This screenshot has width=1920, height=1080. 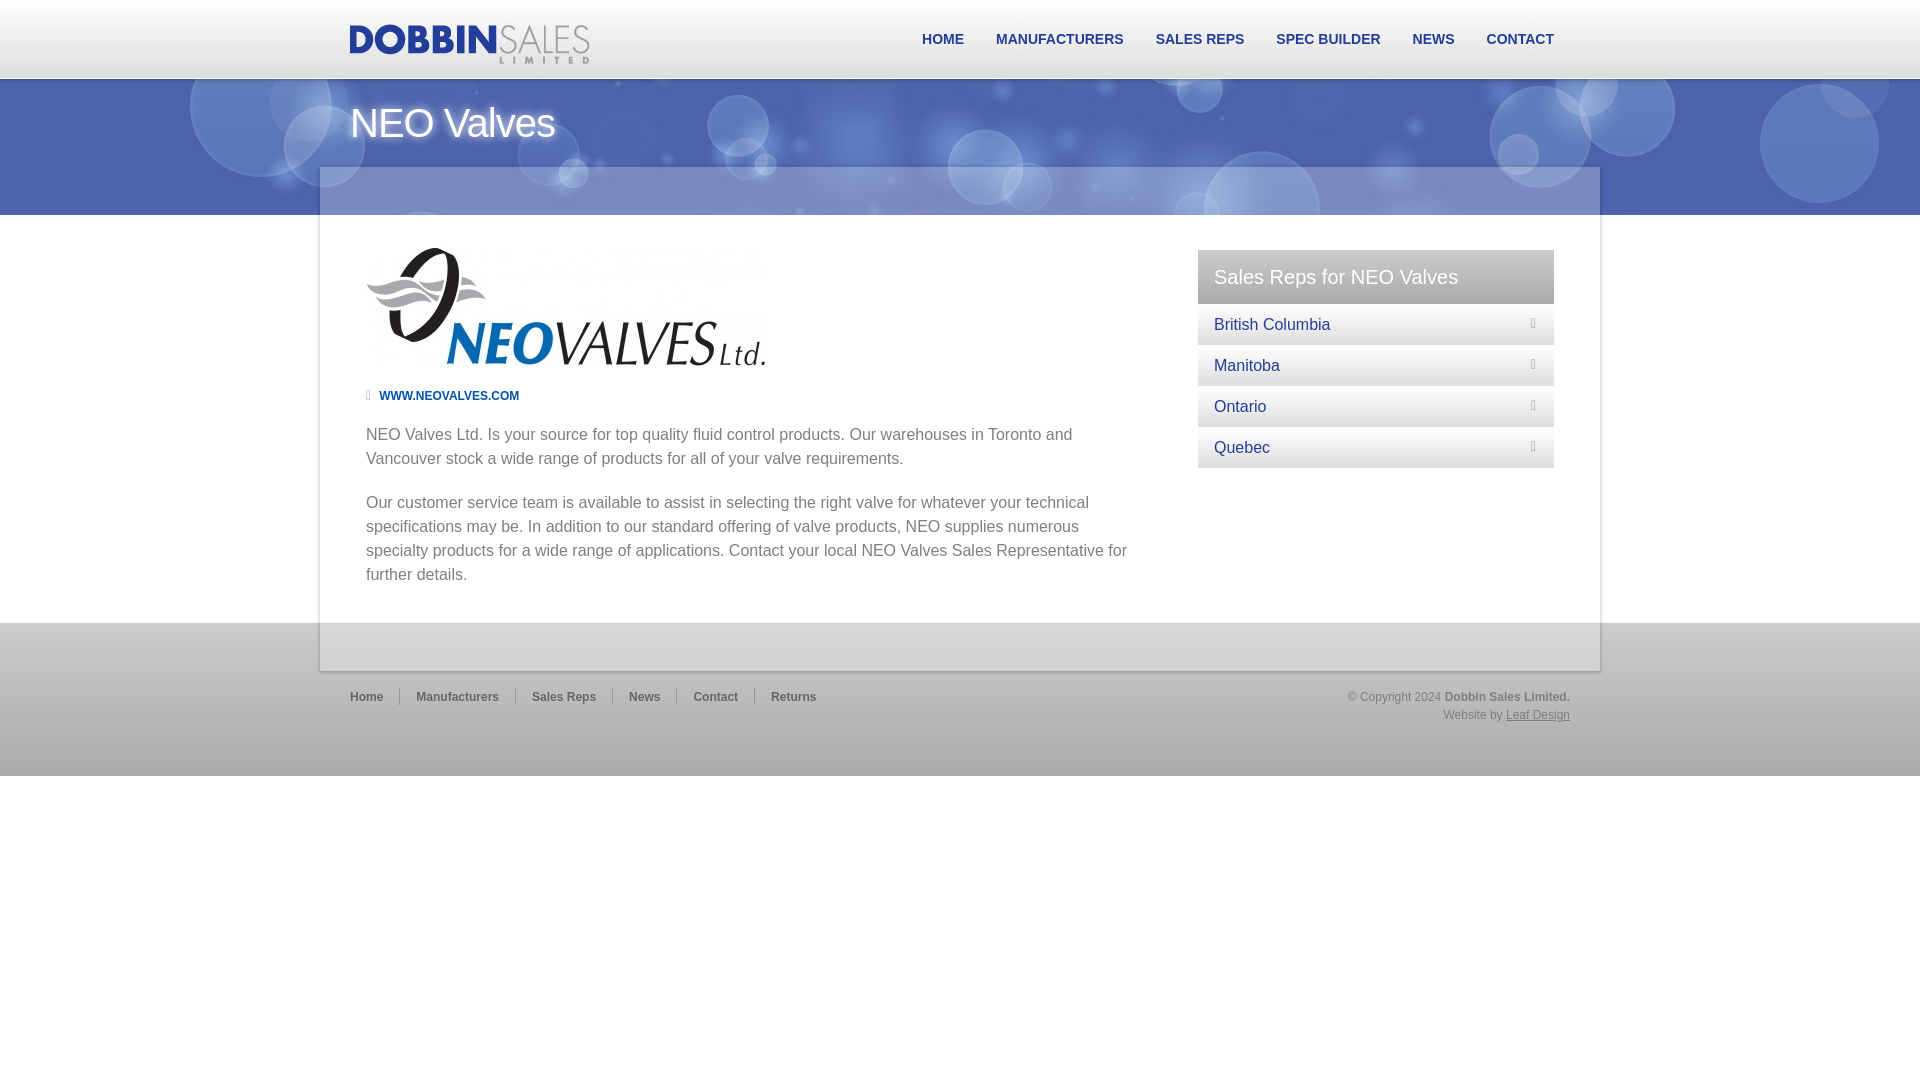 I want to click on British Columbia, so click(x=1376, y=324).